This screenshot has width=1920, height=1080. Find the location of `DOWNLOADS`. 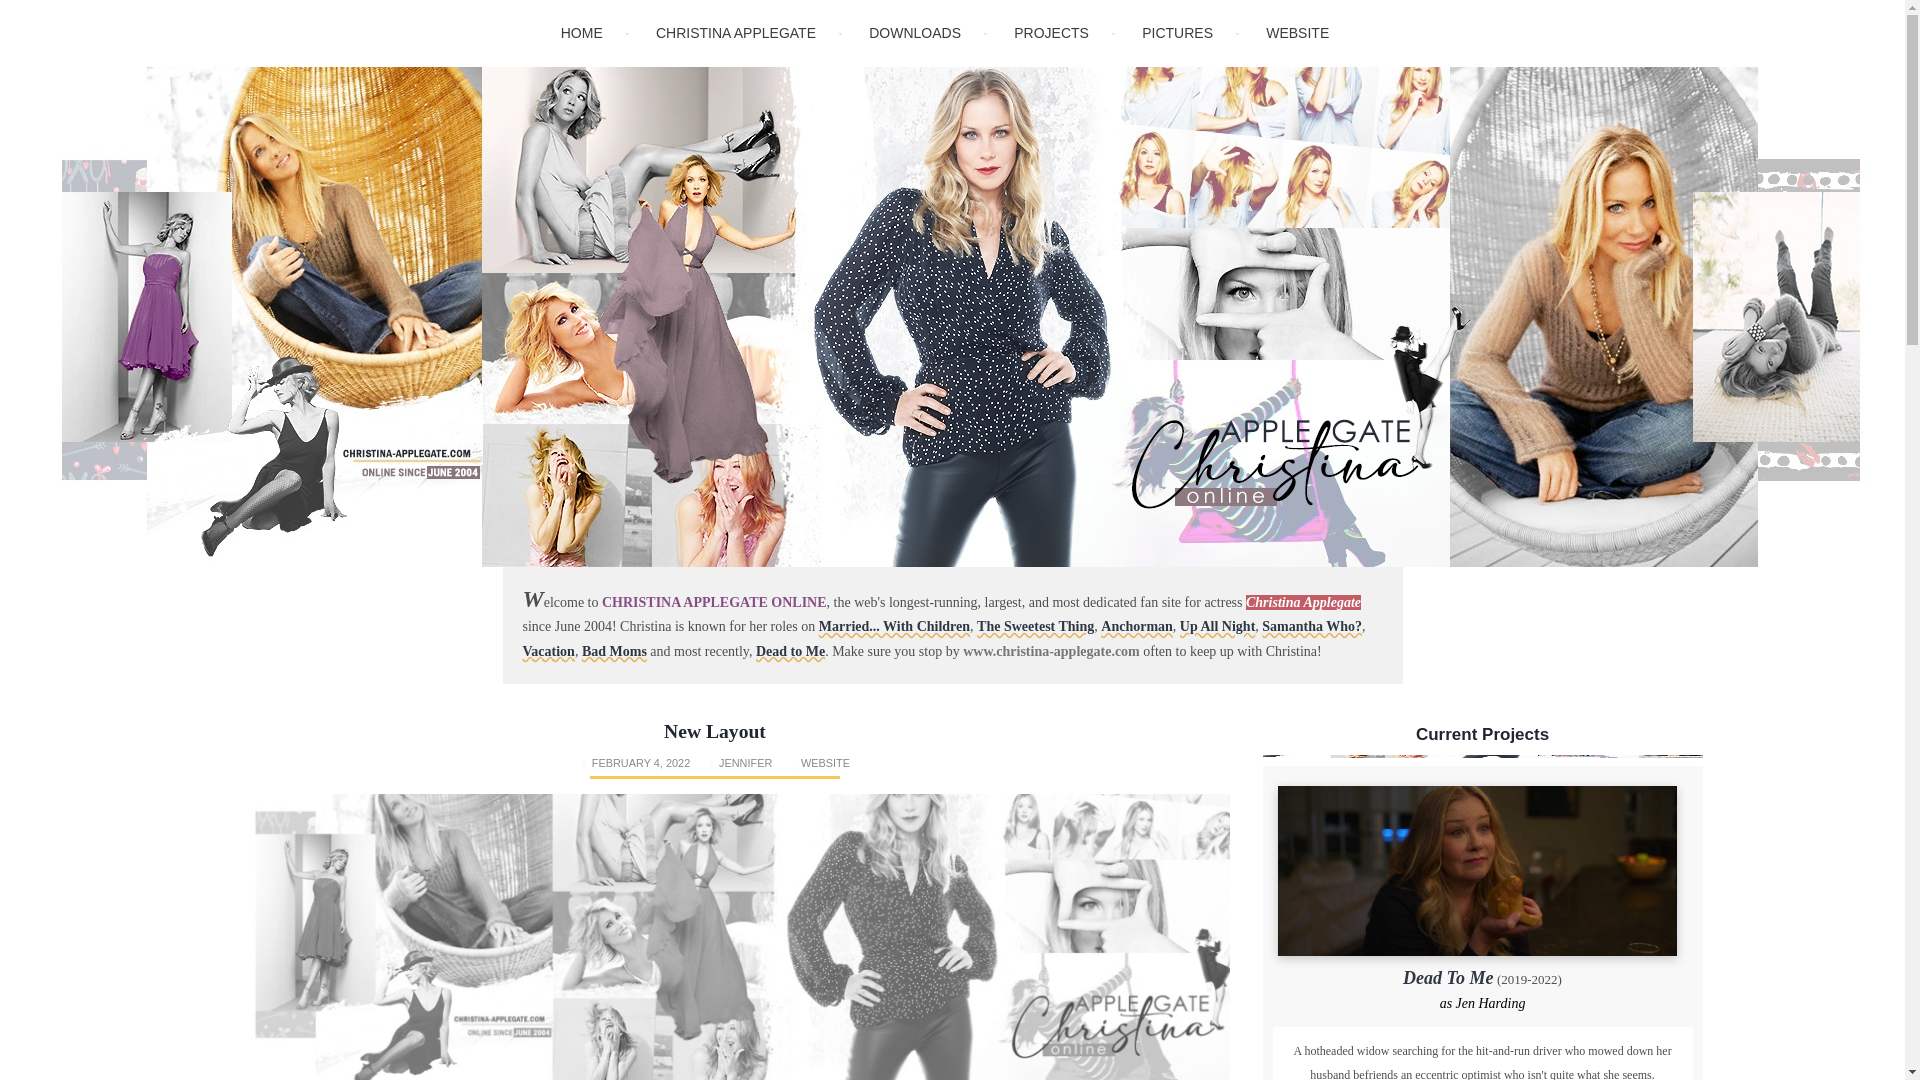

DOWNLOADS is located at coordinates (914, 32).